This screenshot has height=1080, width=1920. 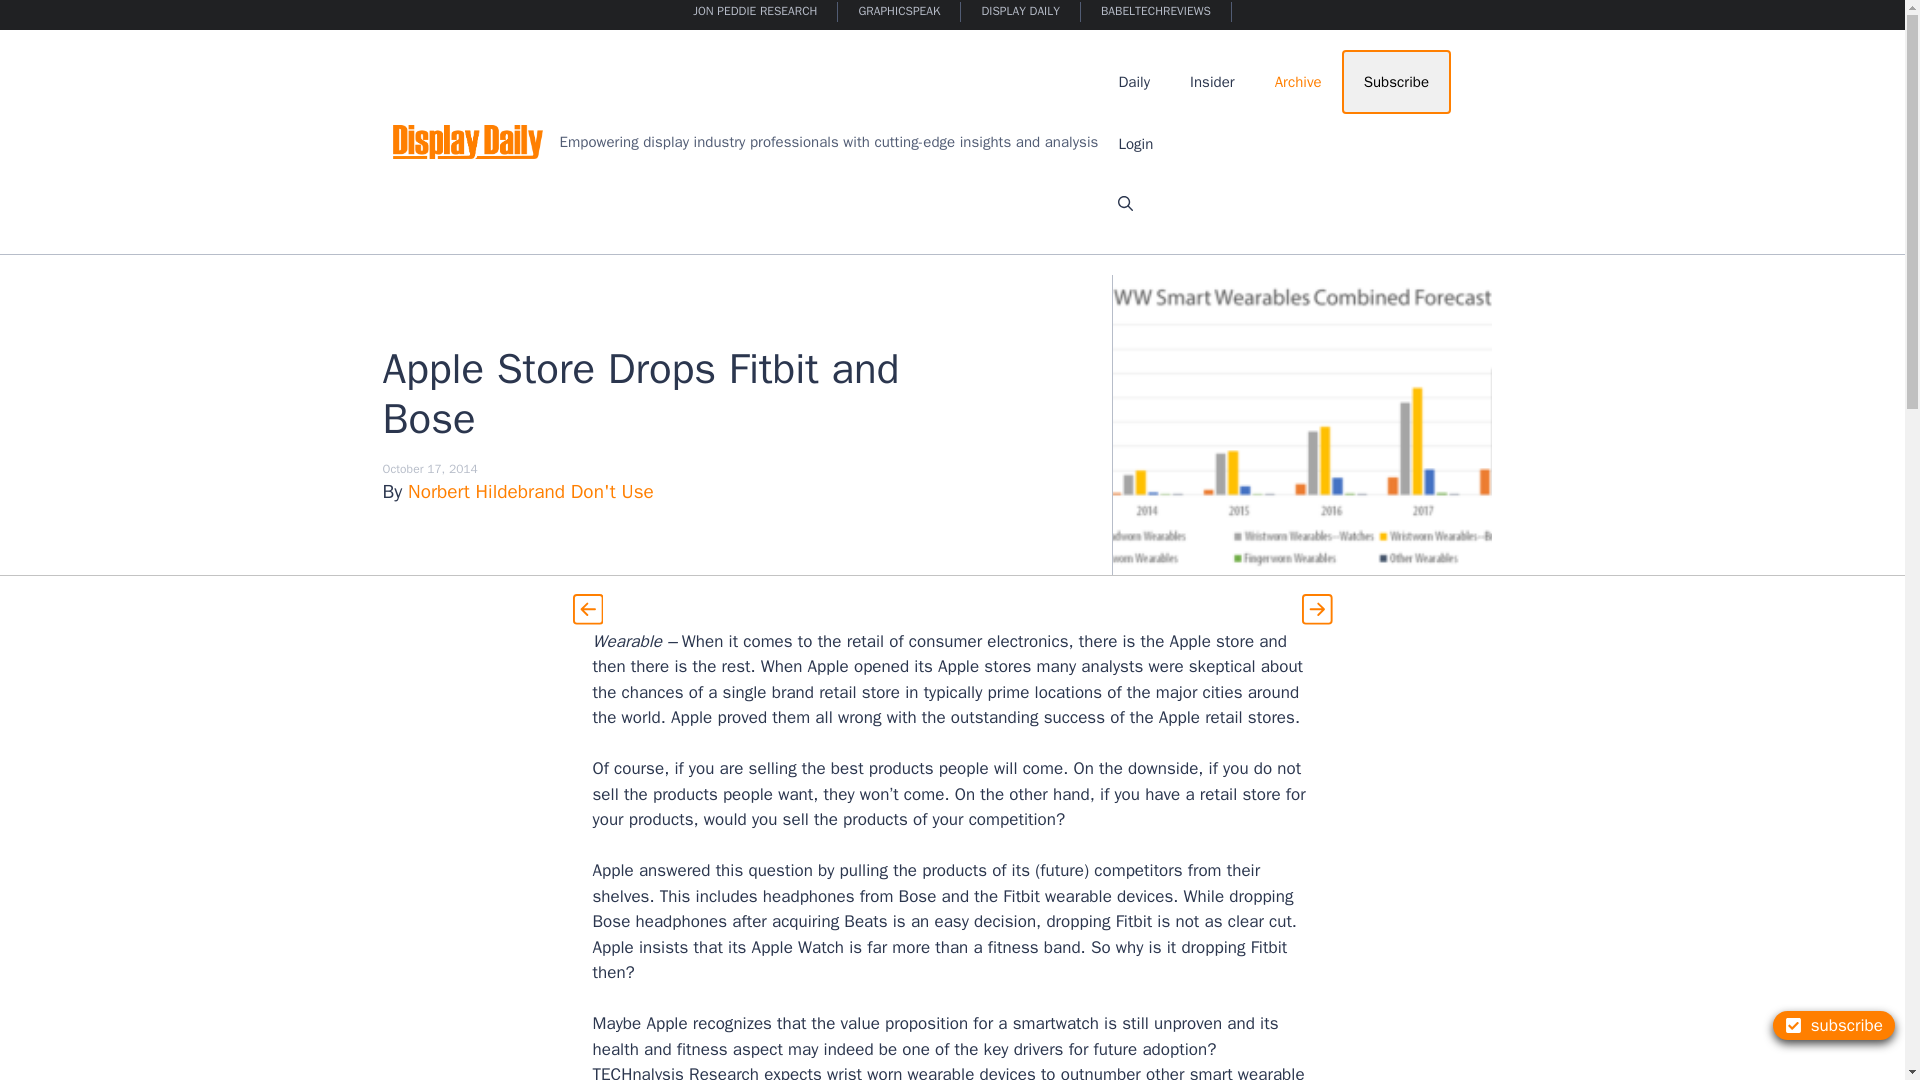 What do you see at coordinates (1134, 82) in the screenshot?
I see `Daily` at bounding box center [1134, 82].